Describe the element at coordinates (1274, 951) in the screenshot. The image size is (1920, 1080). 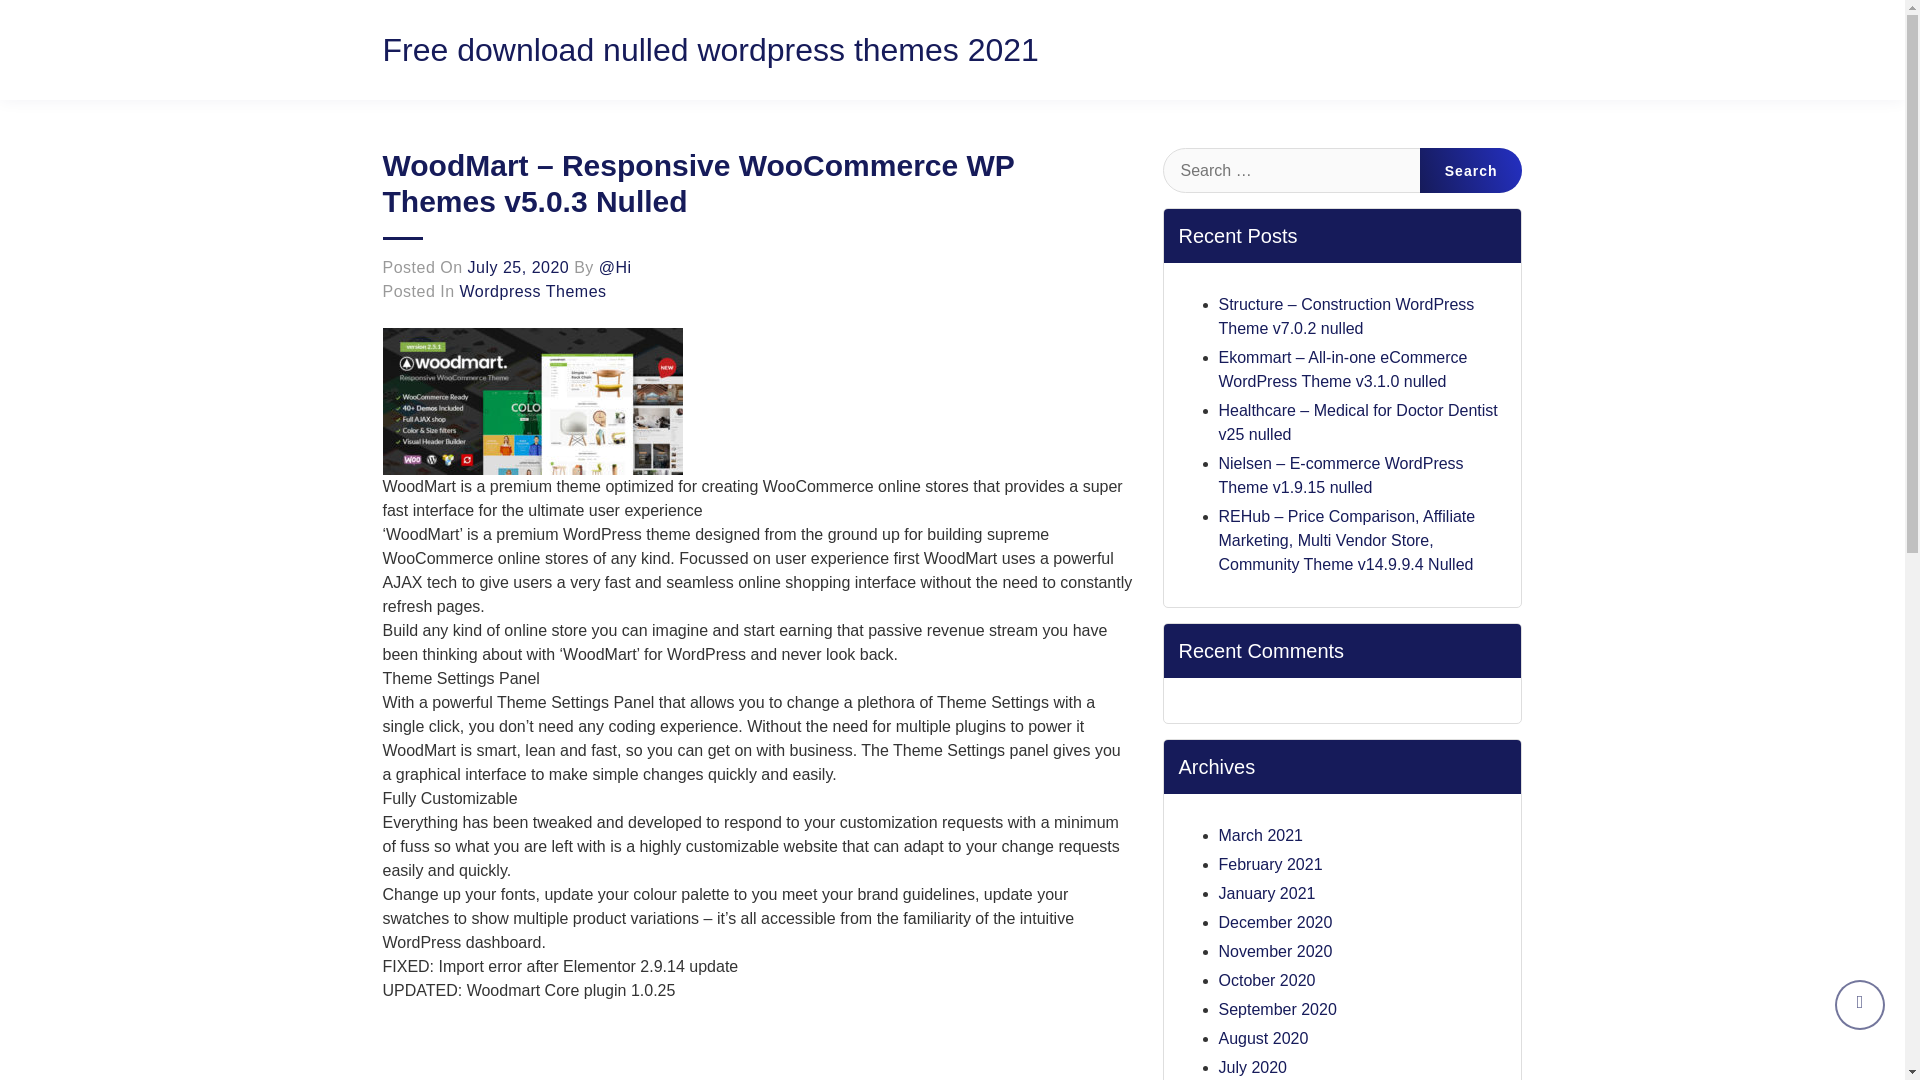
I see `November 2020` at that location.